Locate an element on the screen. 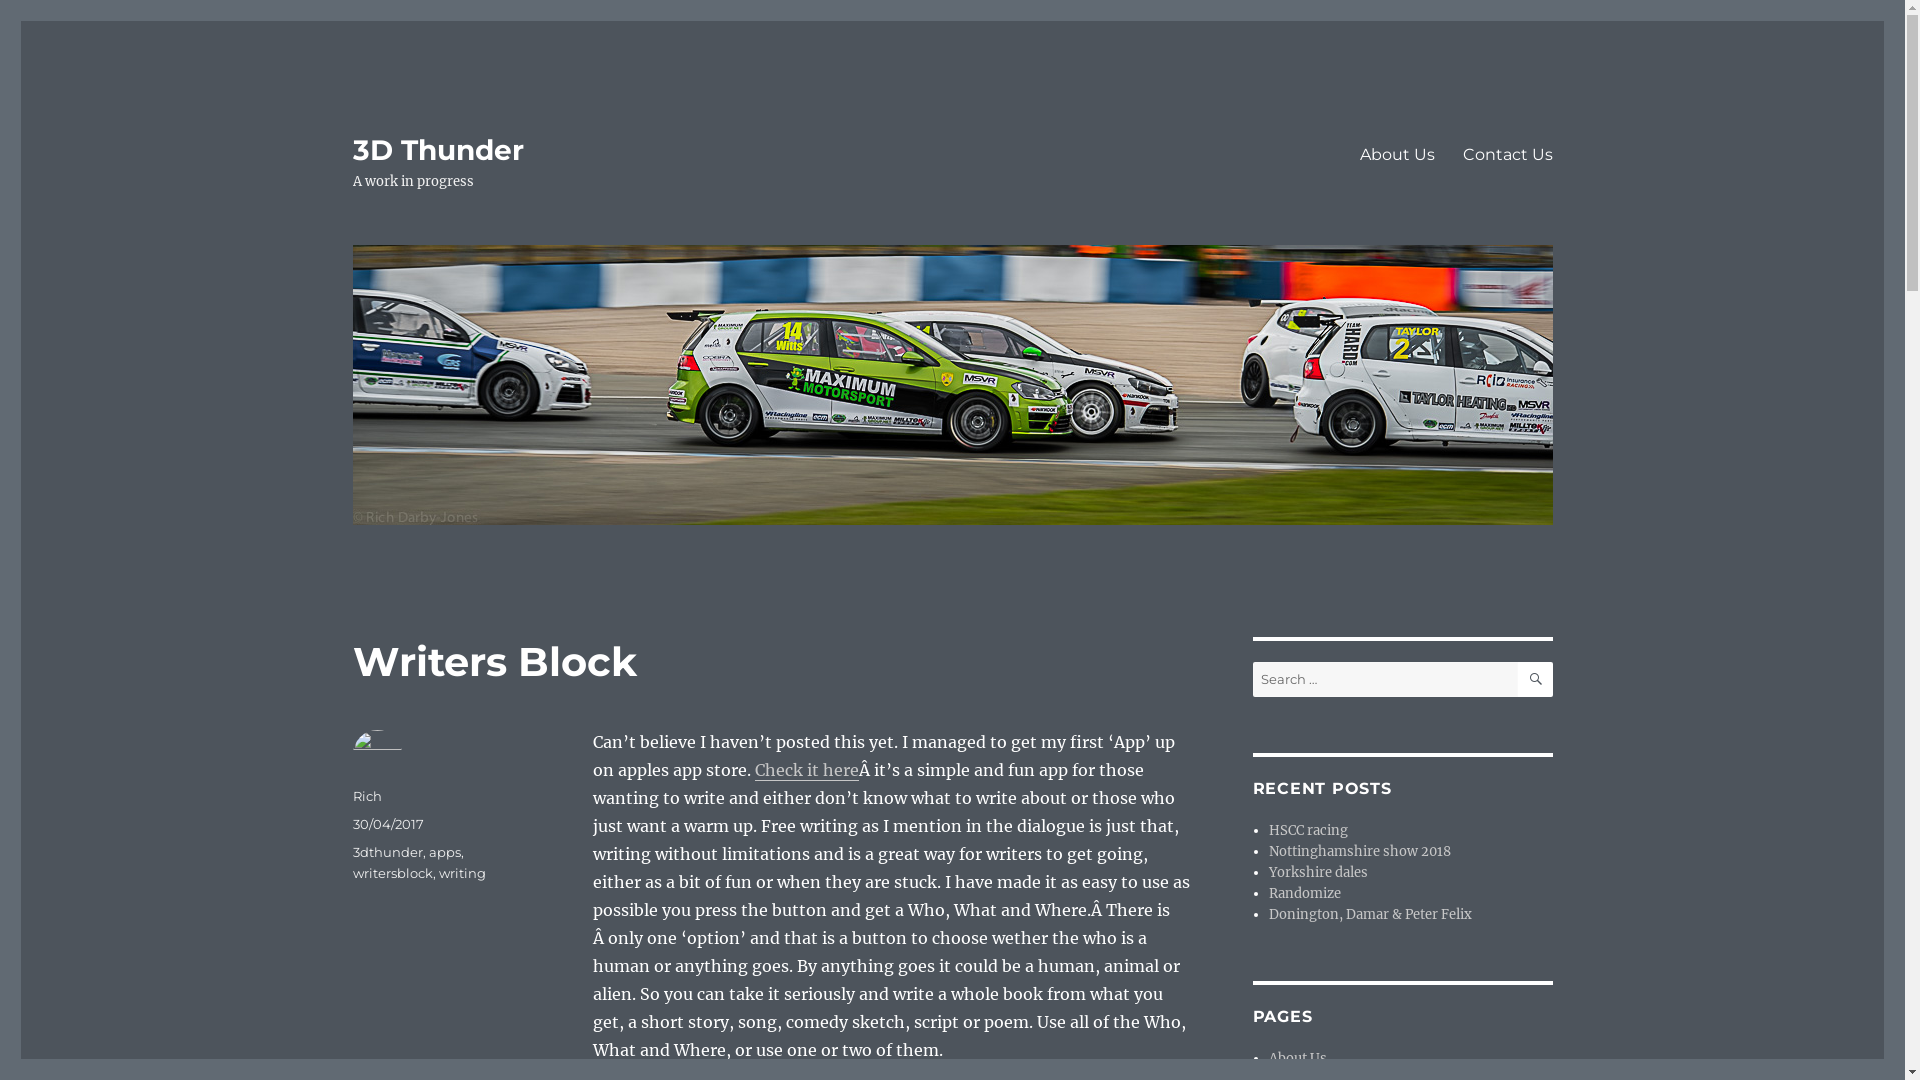  Yorkshire dales is located at coordinates (1318, 872).